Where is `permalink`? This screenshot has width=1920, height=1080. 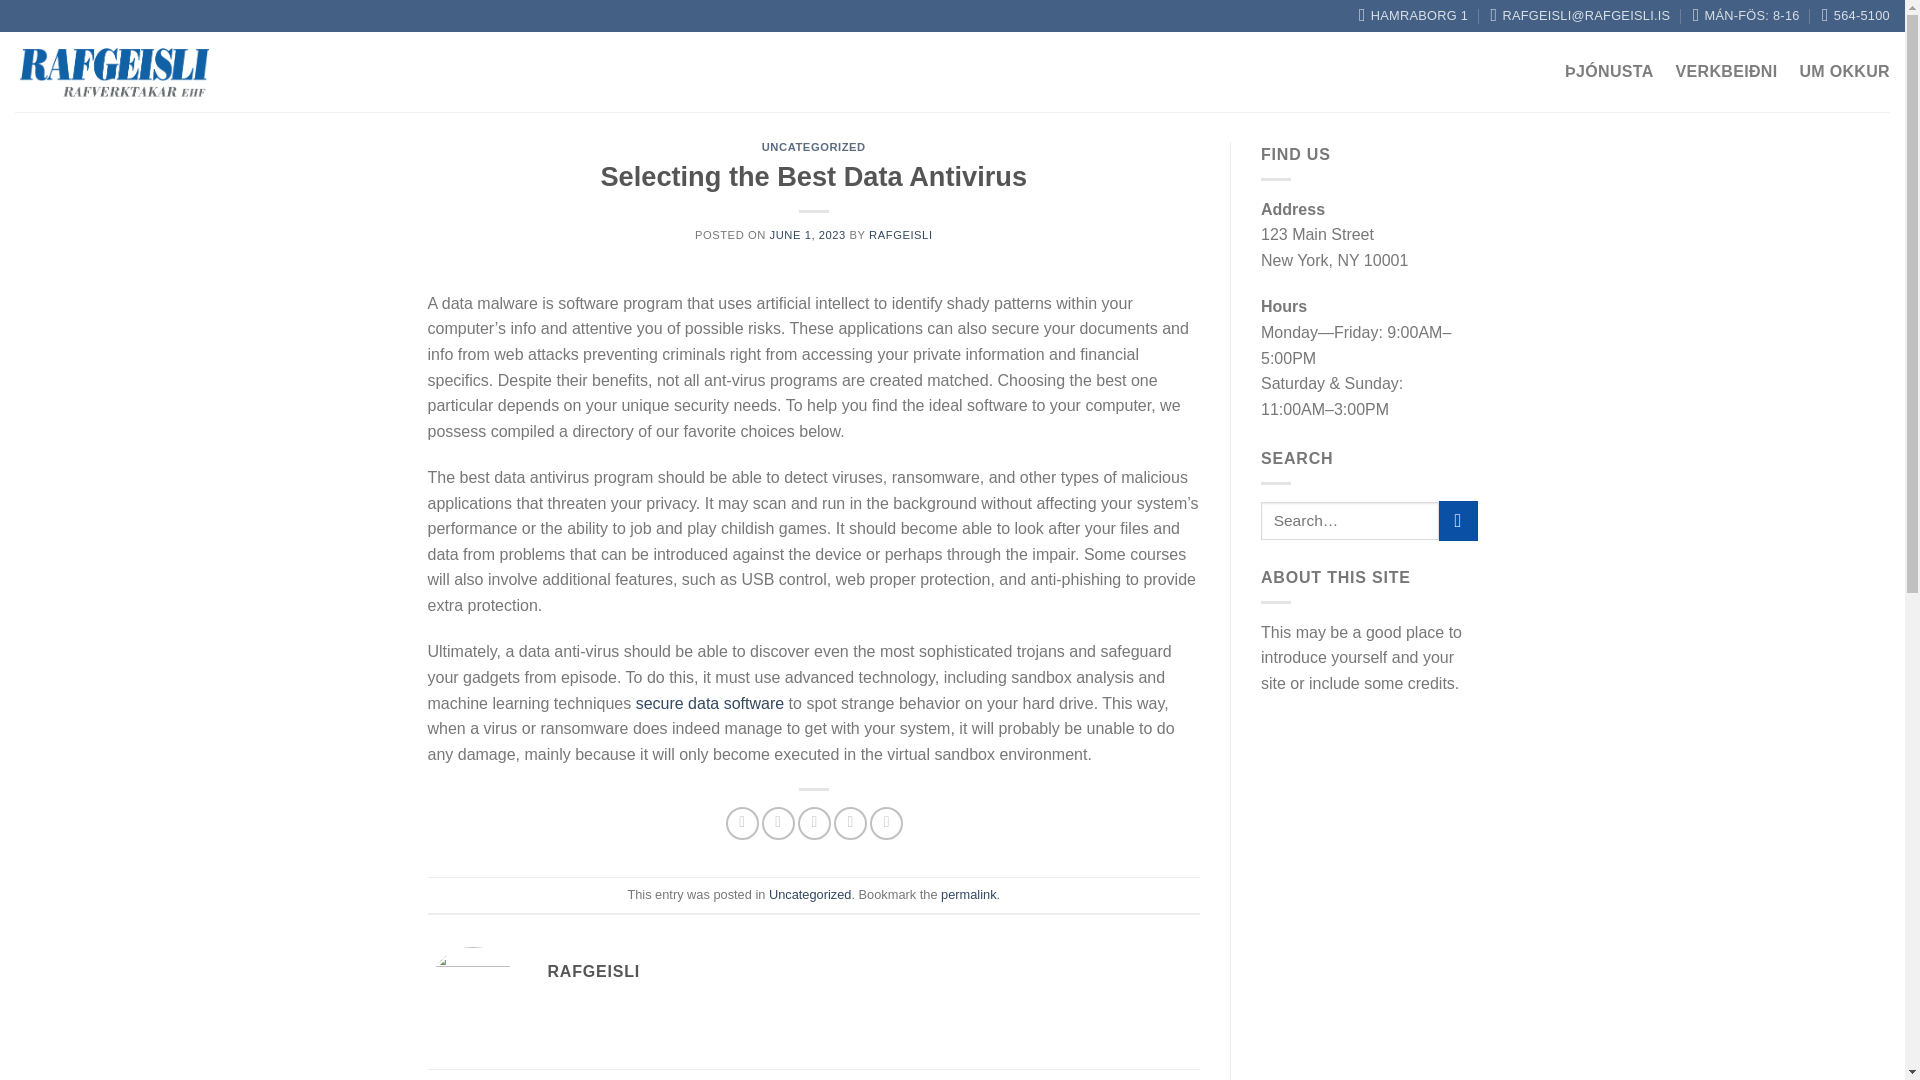 permalink is located at coordinates (968, 894).